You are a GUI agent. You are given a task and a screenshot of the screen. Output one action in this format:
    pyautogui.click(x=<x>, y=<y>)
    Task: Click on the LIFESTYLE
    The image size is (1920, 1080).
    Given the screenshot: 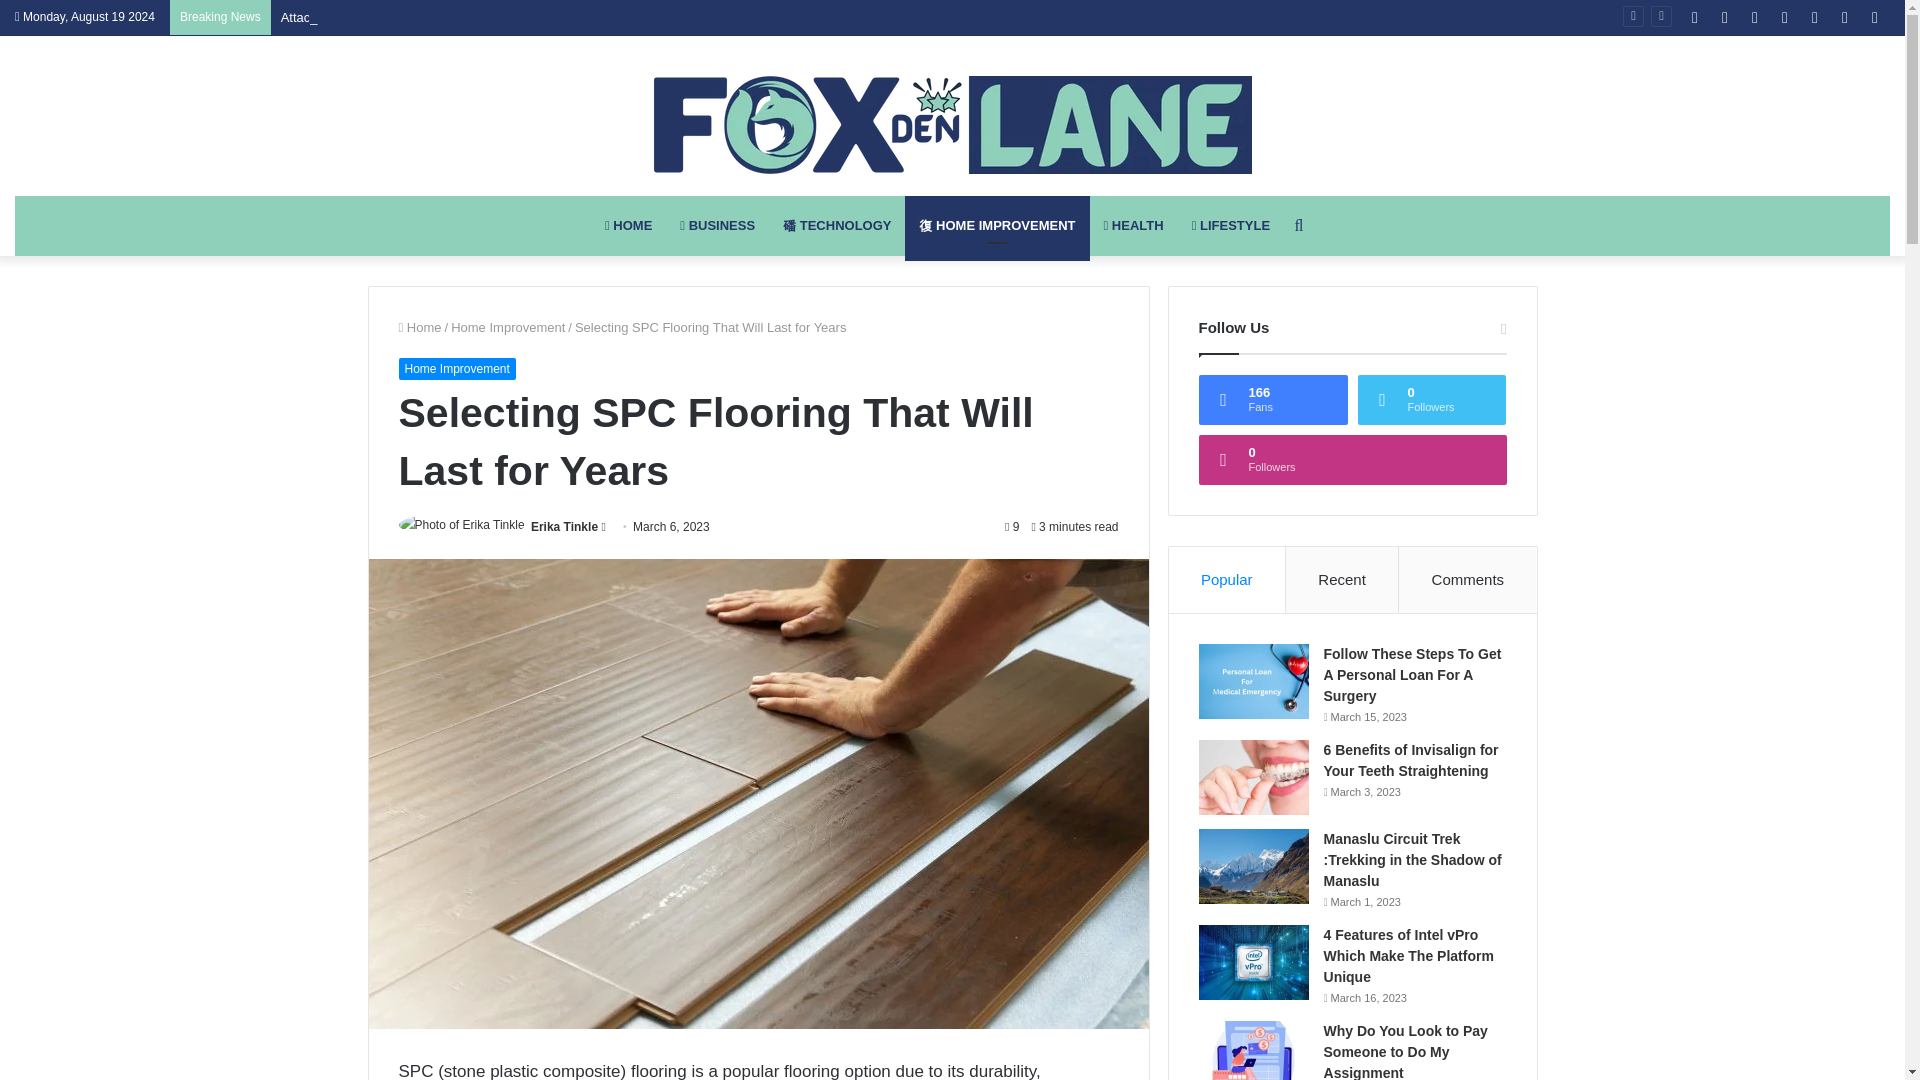 What is the action you would take?
    pyautogui.click(x=1231, y=225)
    